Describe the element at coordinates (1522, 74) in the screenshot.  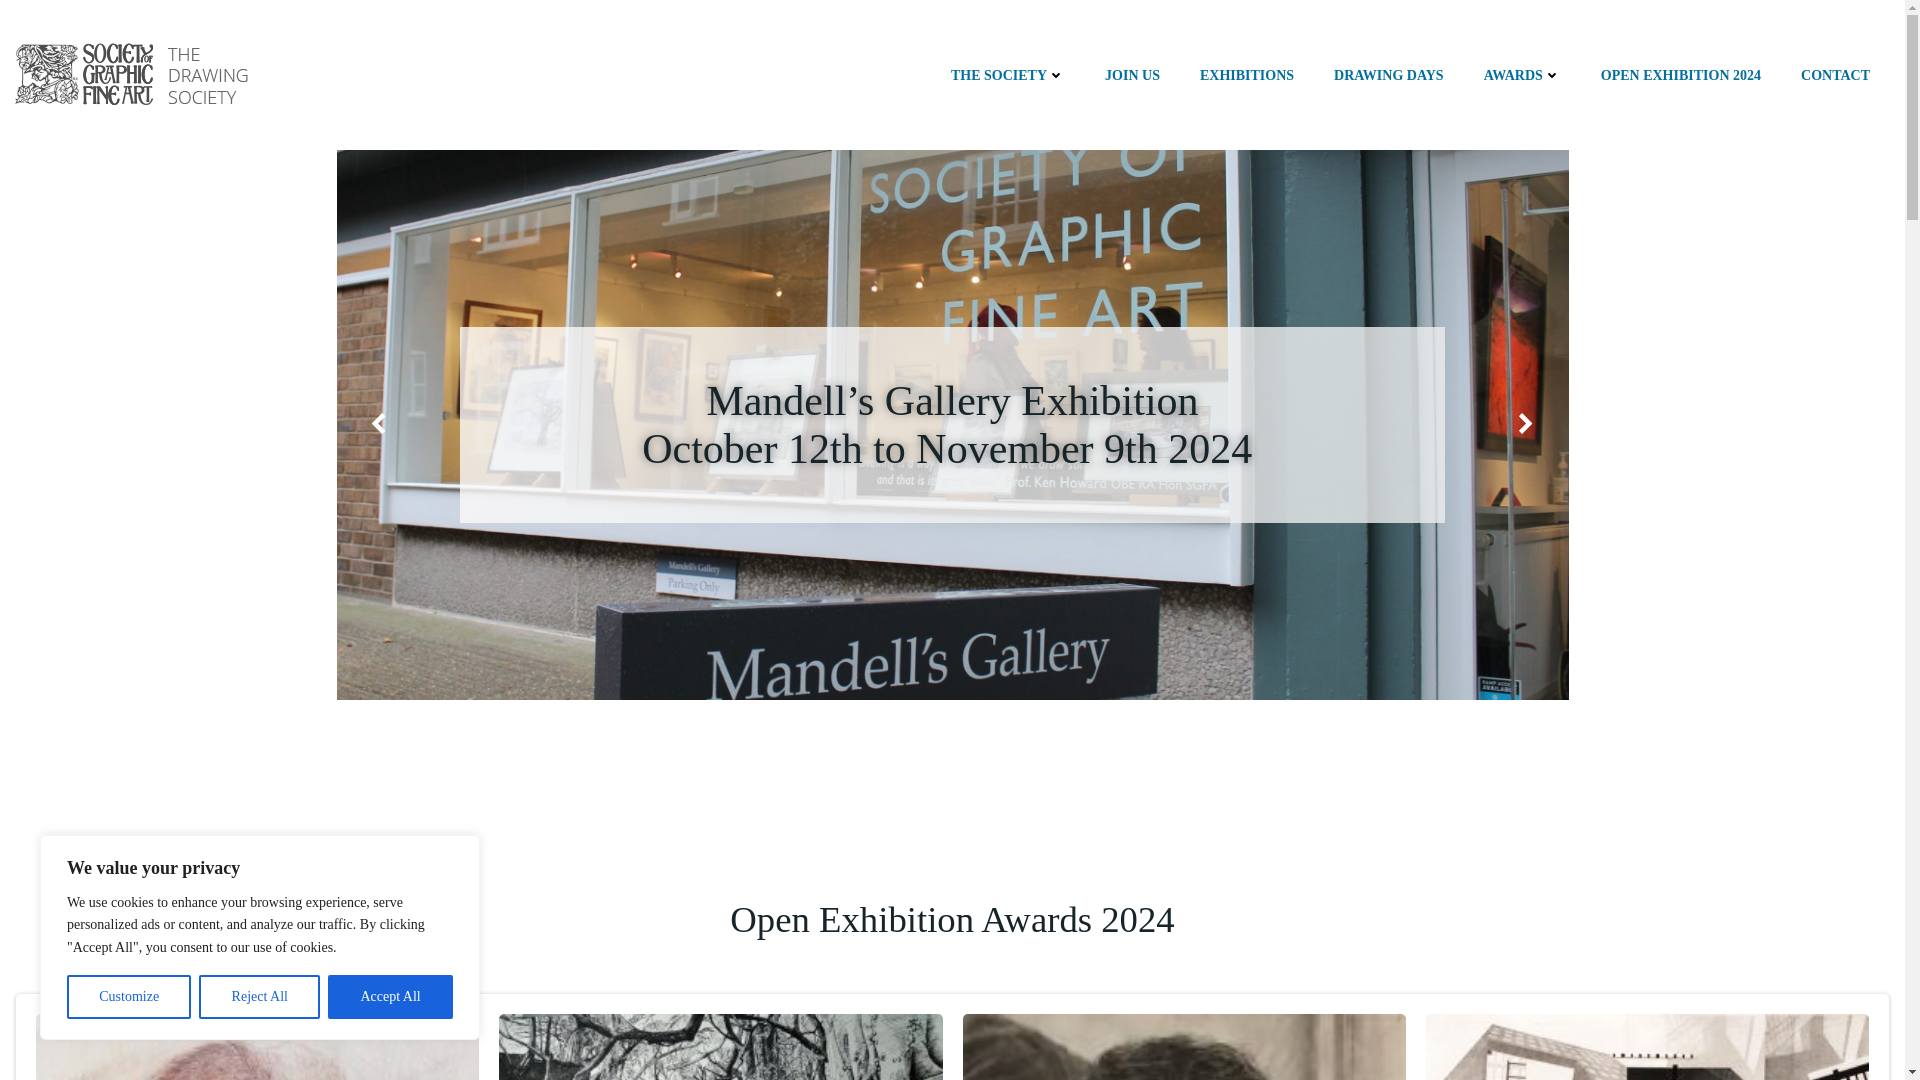
I see `AWARDS` at that location.